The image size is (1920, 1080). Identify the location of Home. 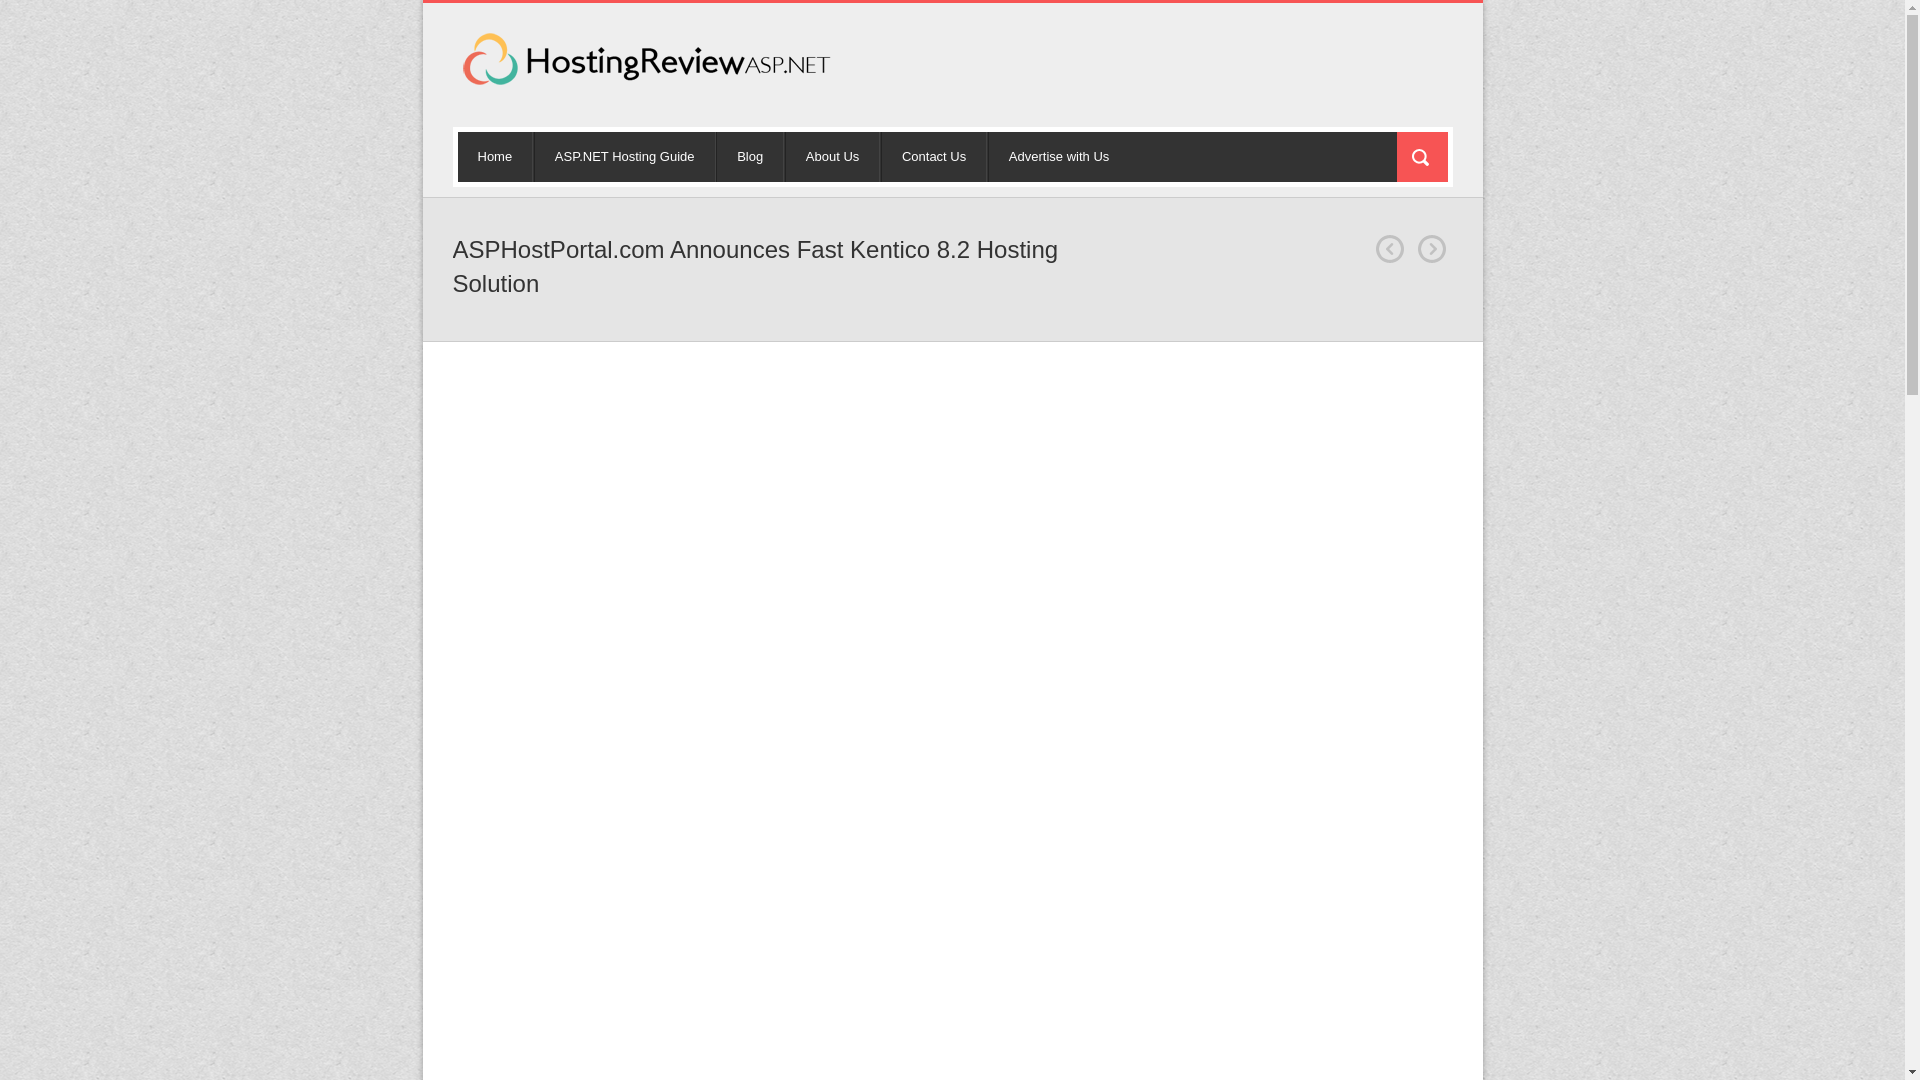
(496, 156).